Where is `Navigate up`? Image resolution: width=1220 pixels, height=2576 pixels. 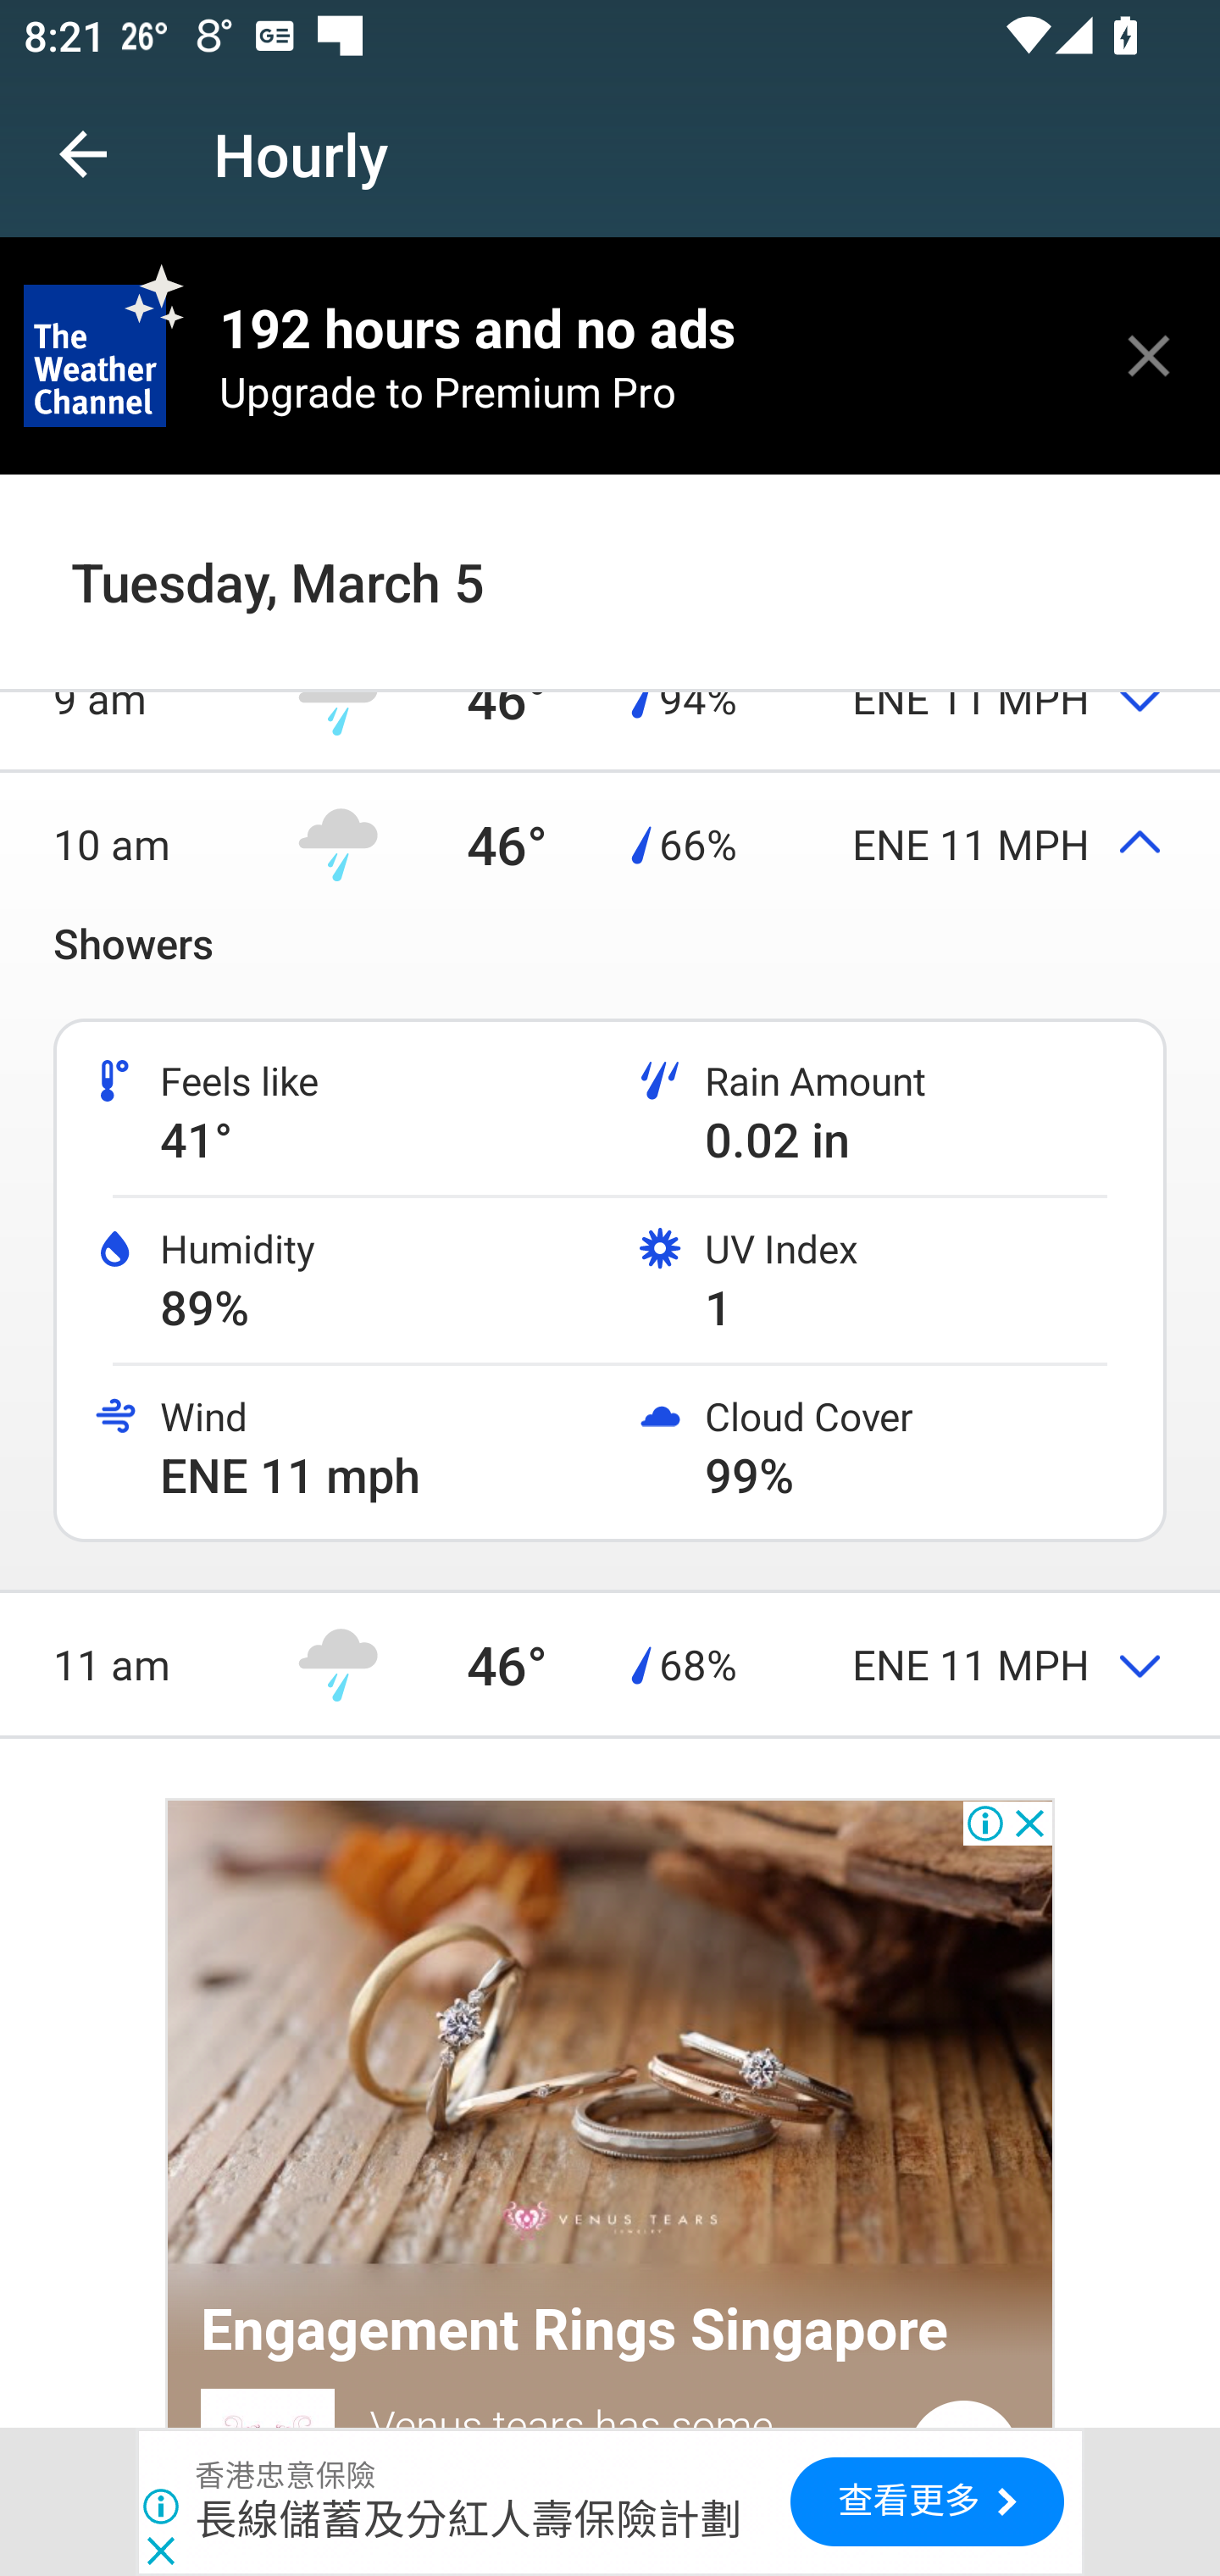
Navigate up is located at coordinates (83, 154).